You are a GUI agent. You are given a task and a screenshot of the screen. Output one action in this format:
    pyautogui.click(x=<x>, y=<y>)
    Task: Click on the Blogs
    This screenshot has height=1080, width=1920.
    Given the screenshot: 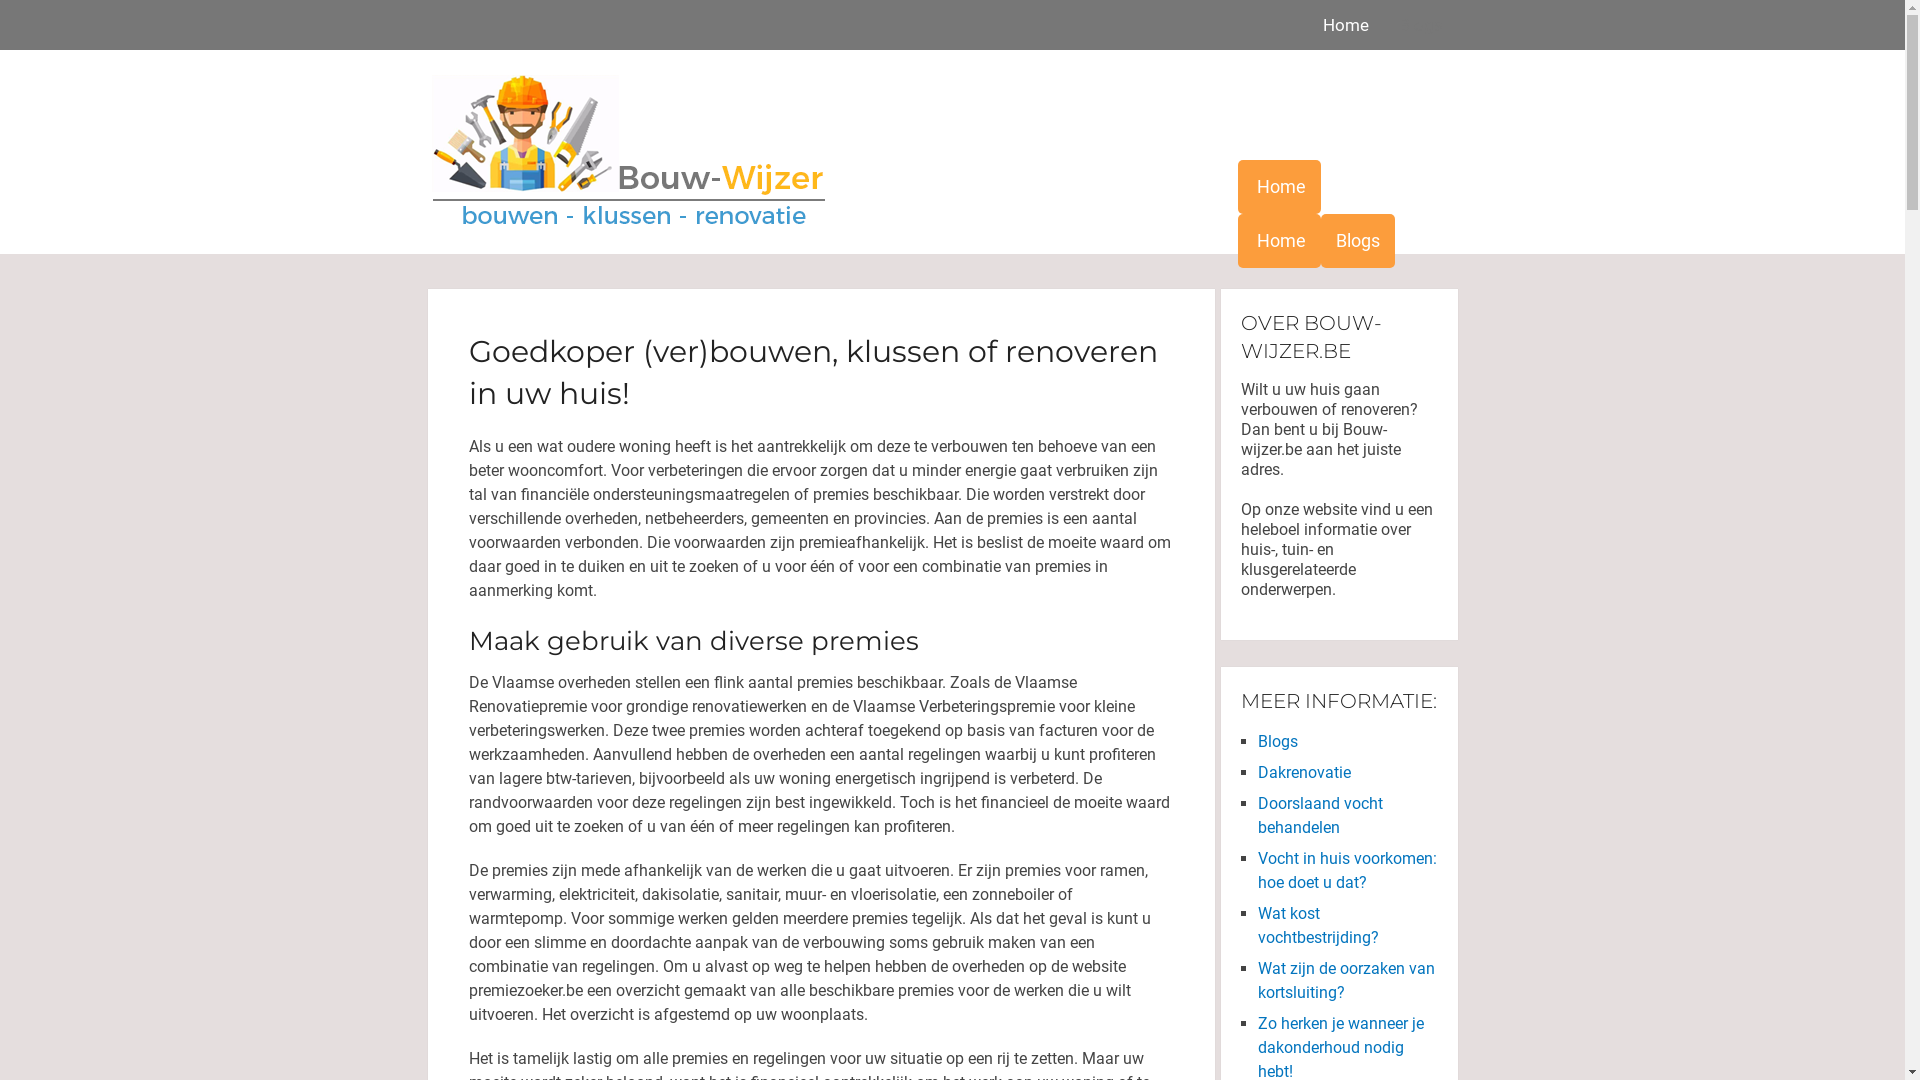 What is the action you would take?
    pyautogui.click(x=1421, y=25)
    